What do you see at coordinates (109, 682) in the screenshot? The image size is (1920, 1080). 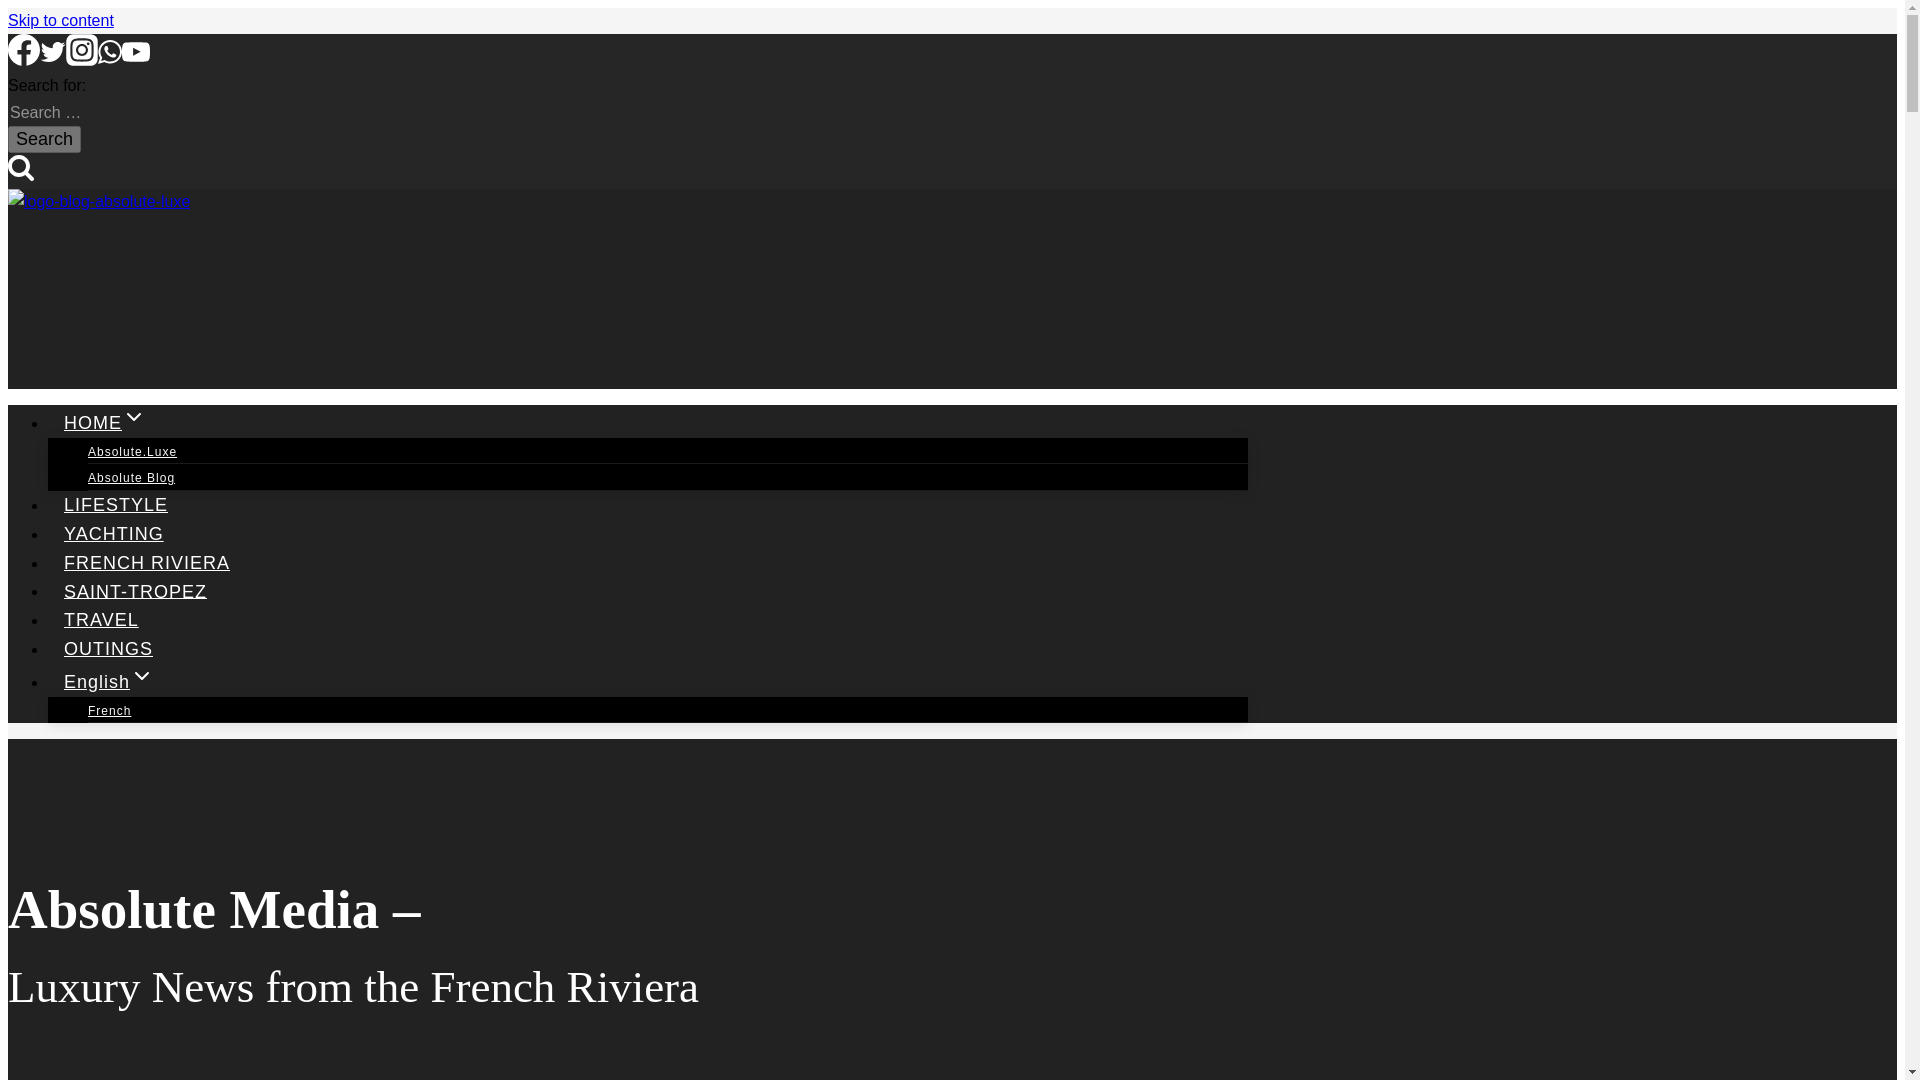 I see `EnglishExpand` at bounding box center [109, 682].